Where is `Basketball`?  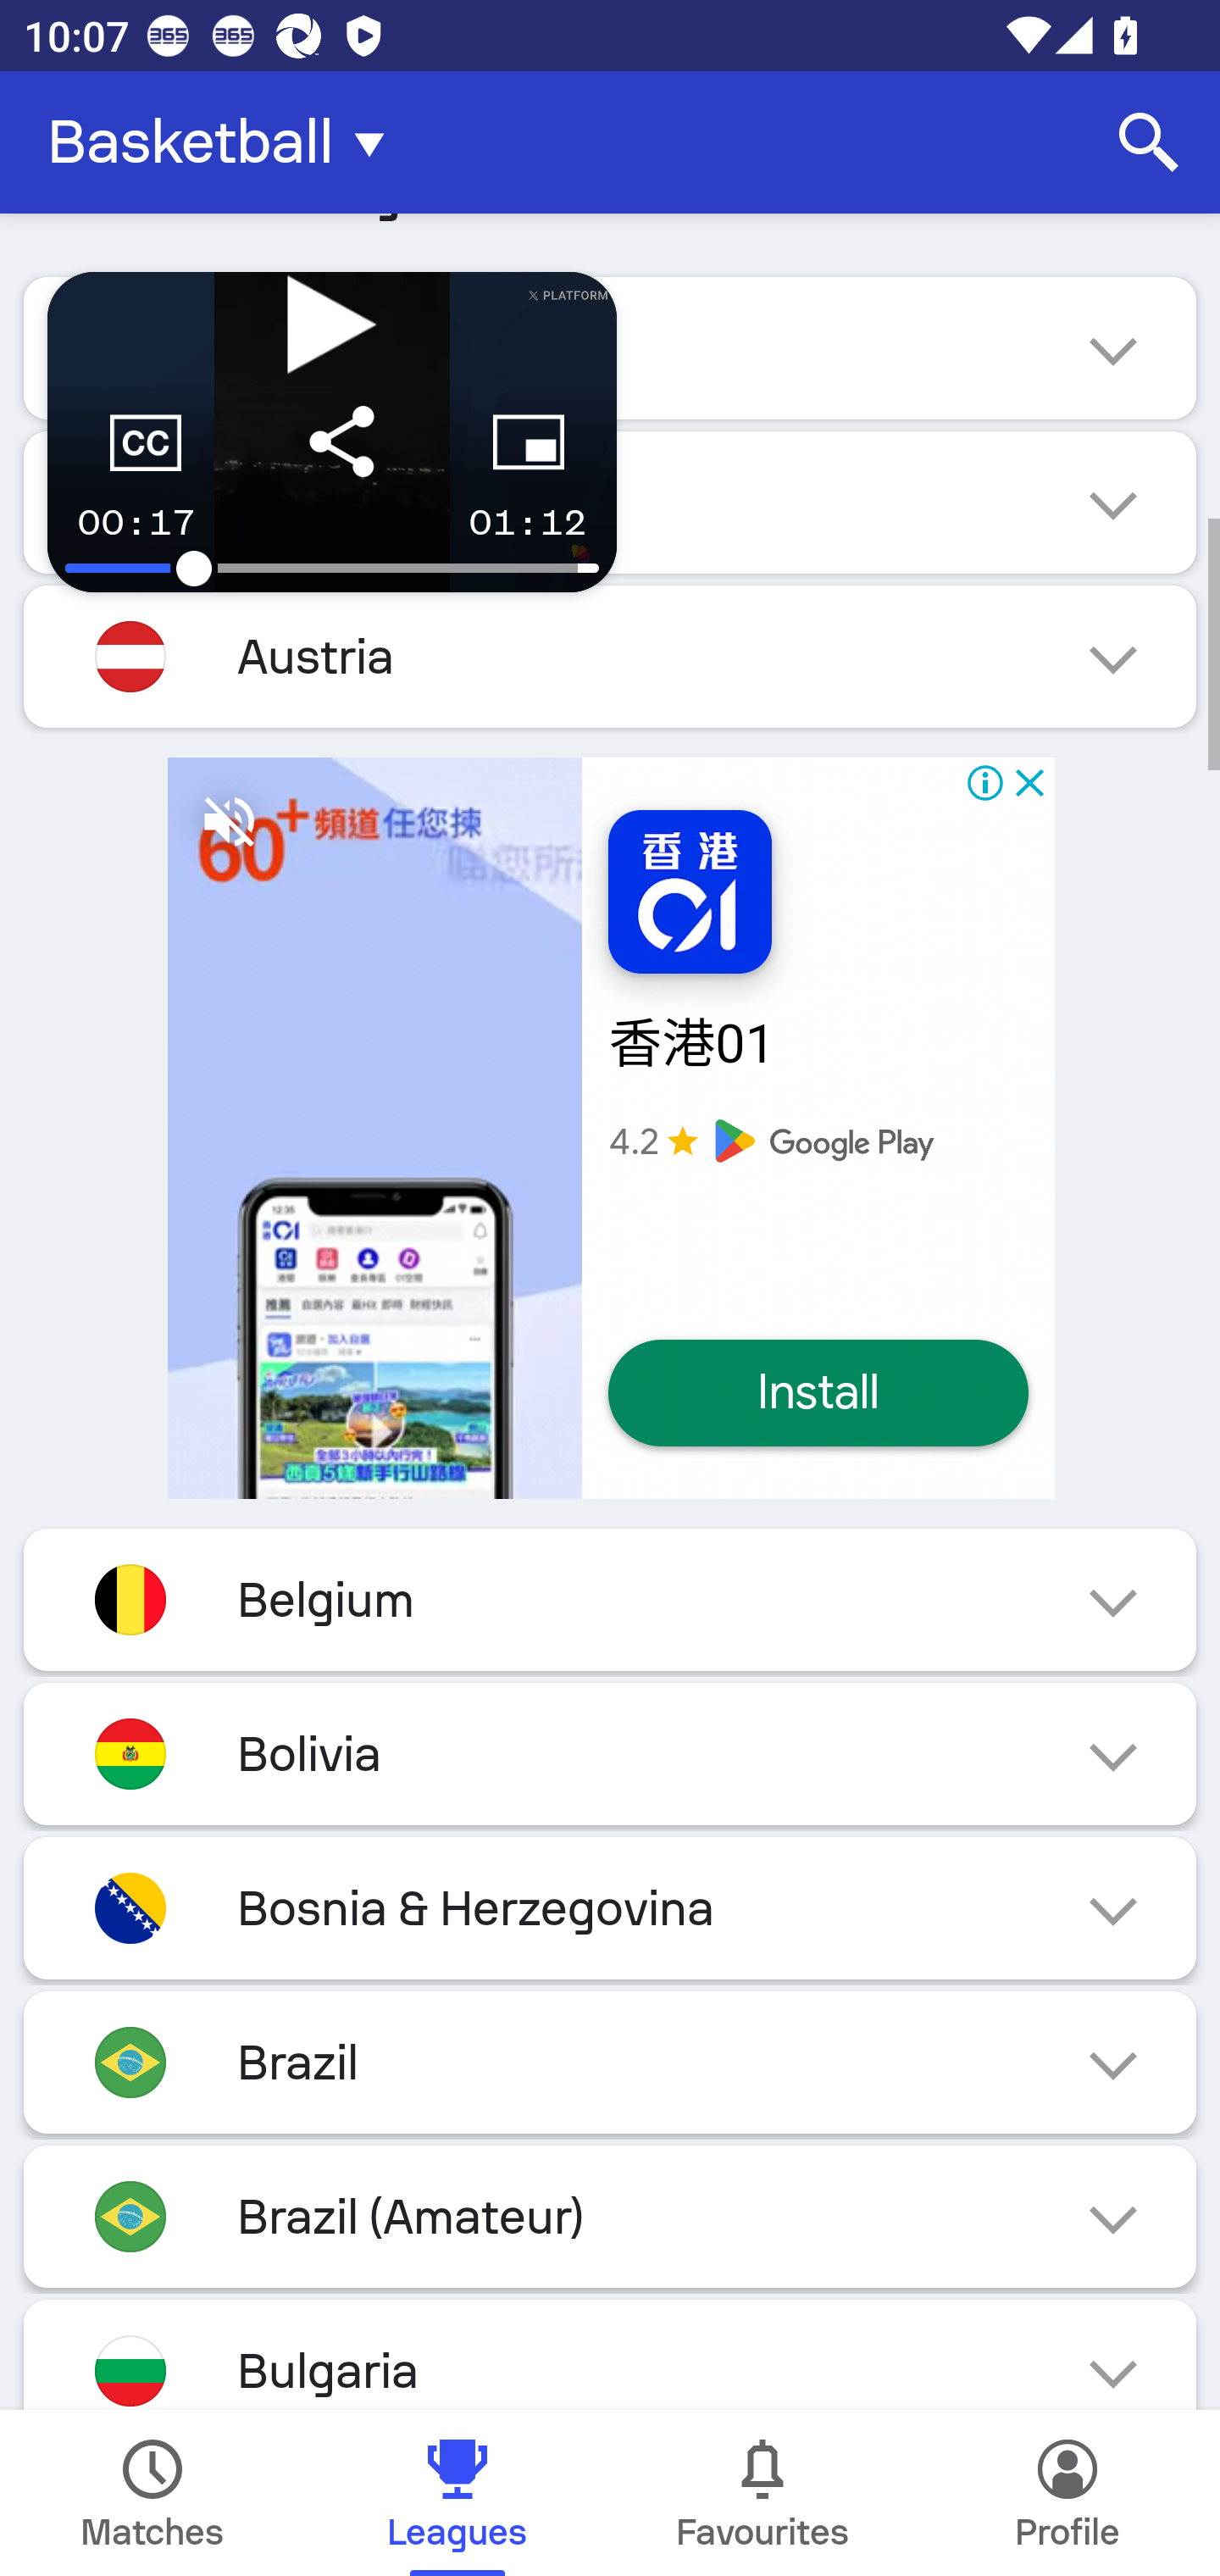
Basketball is located at coordinates (225, 142).